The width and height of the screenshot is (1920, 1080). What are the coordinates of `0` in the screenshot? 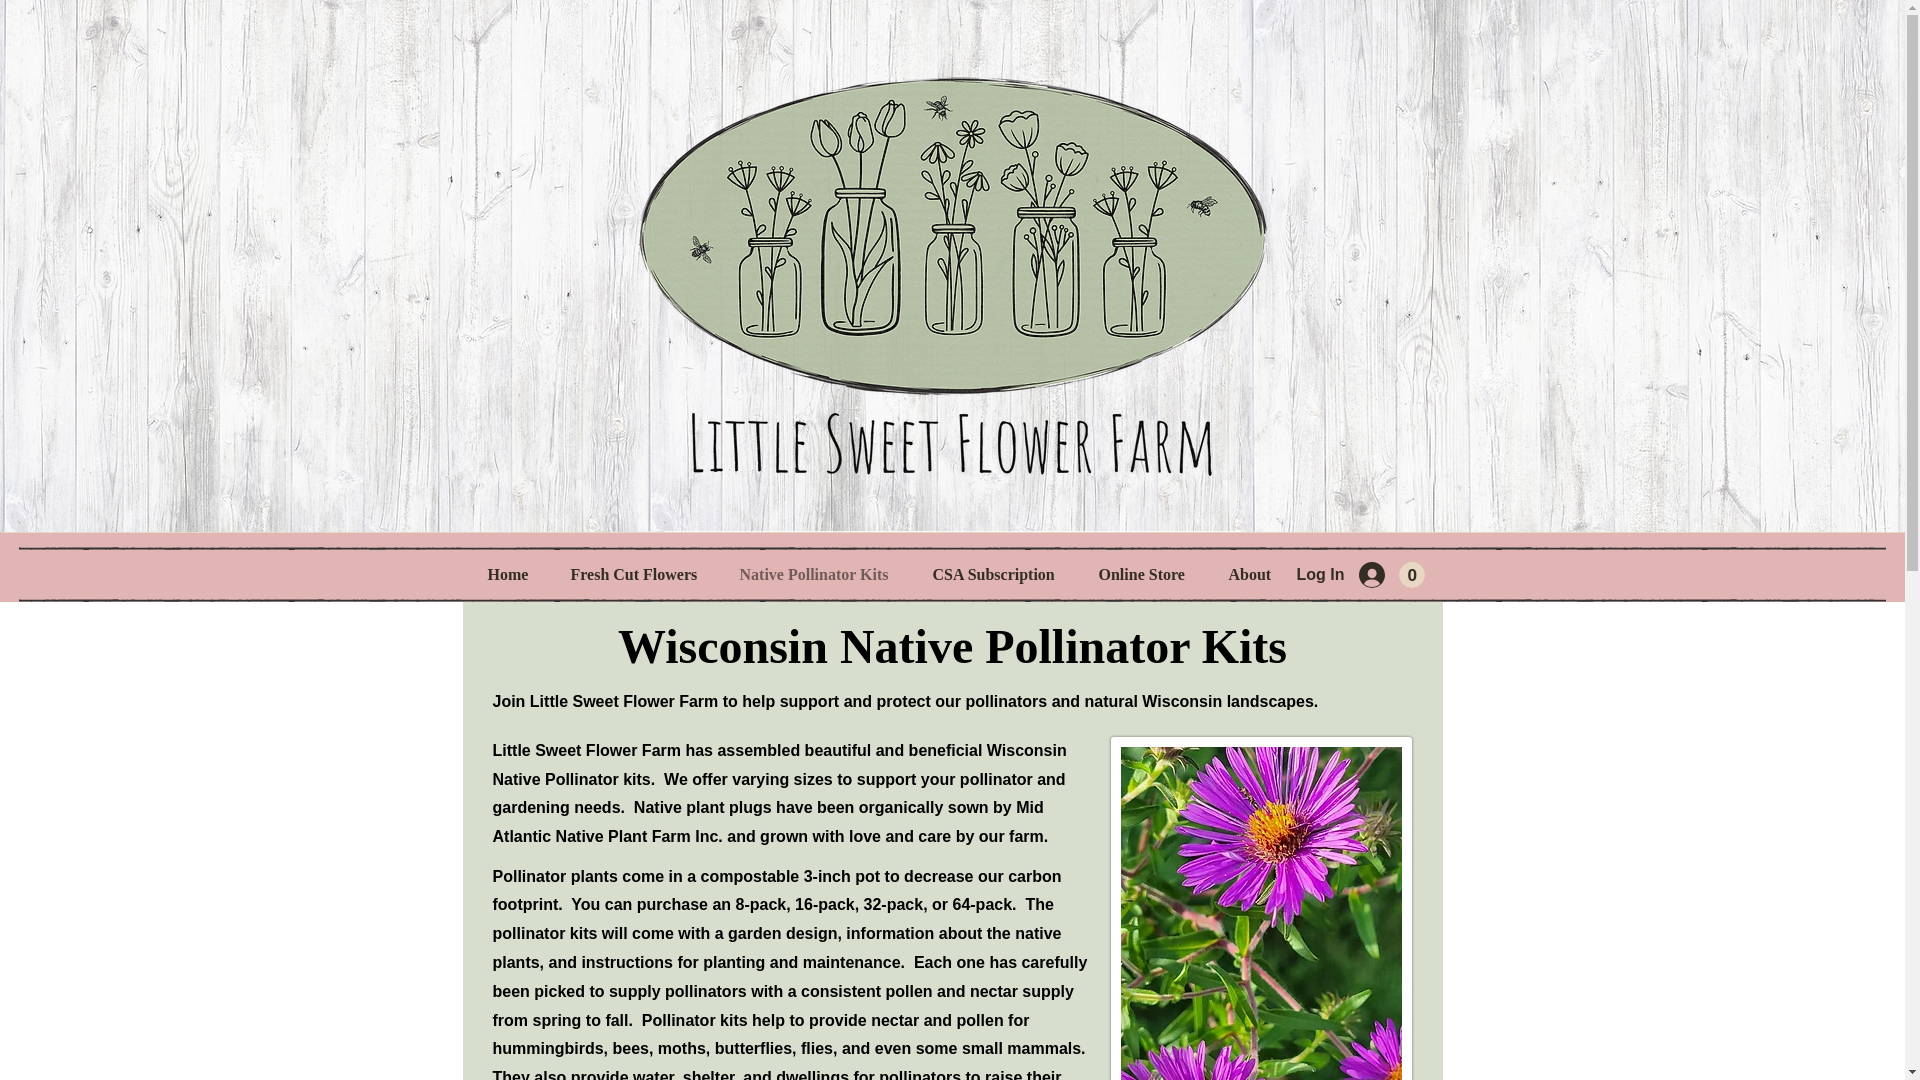 It's located at (1410, 574).